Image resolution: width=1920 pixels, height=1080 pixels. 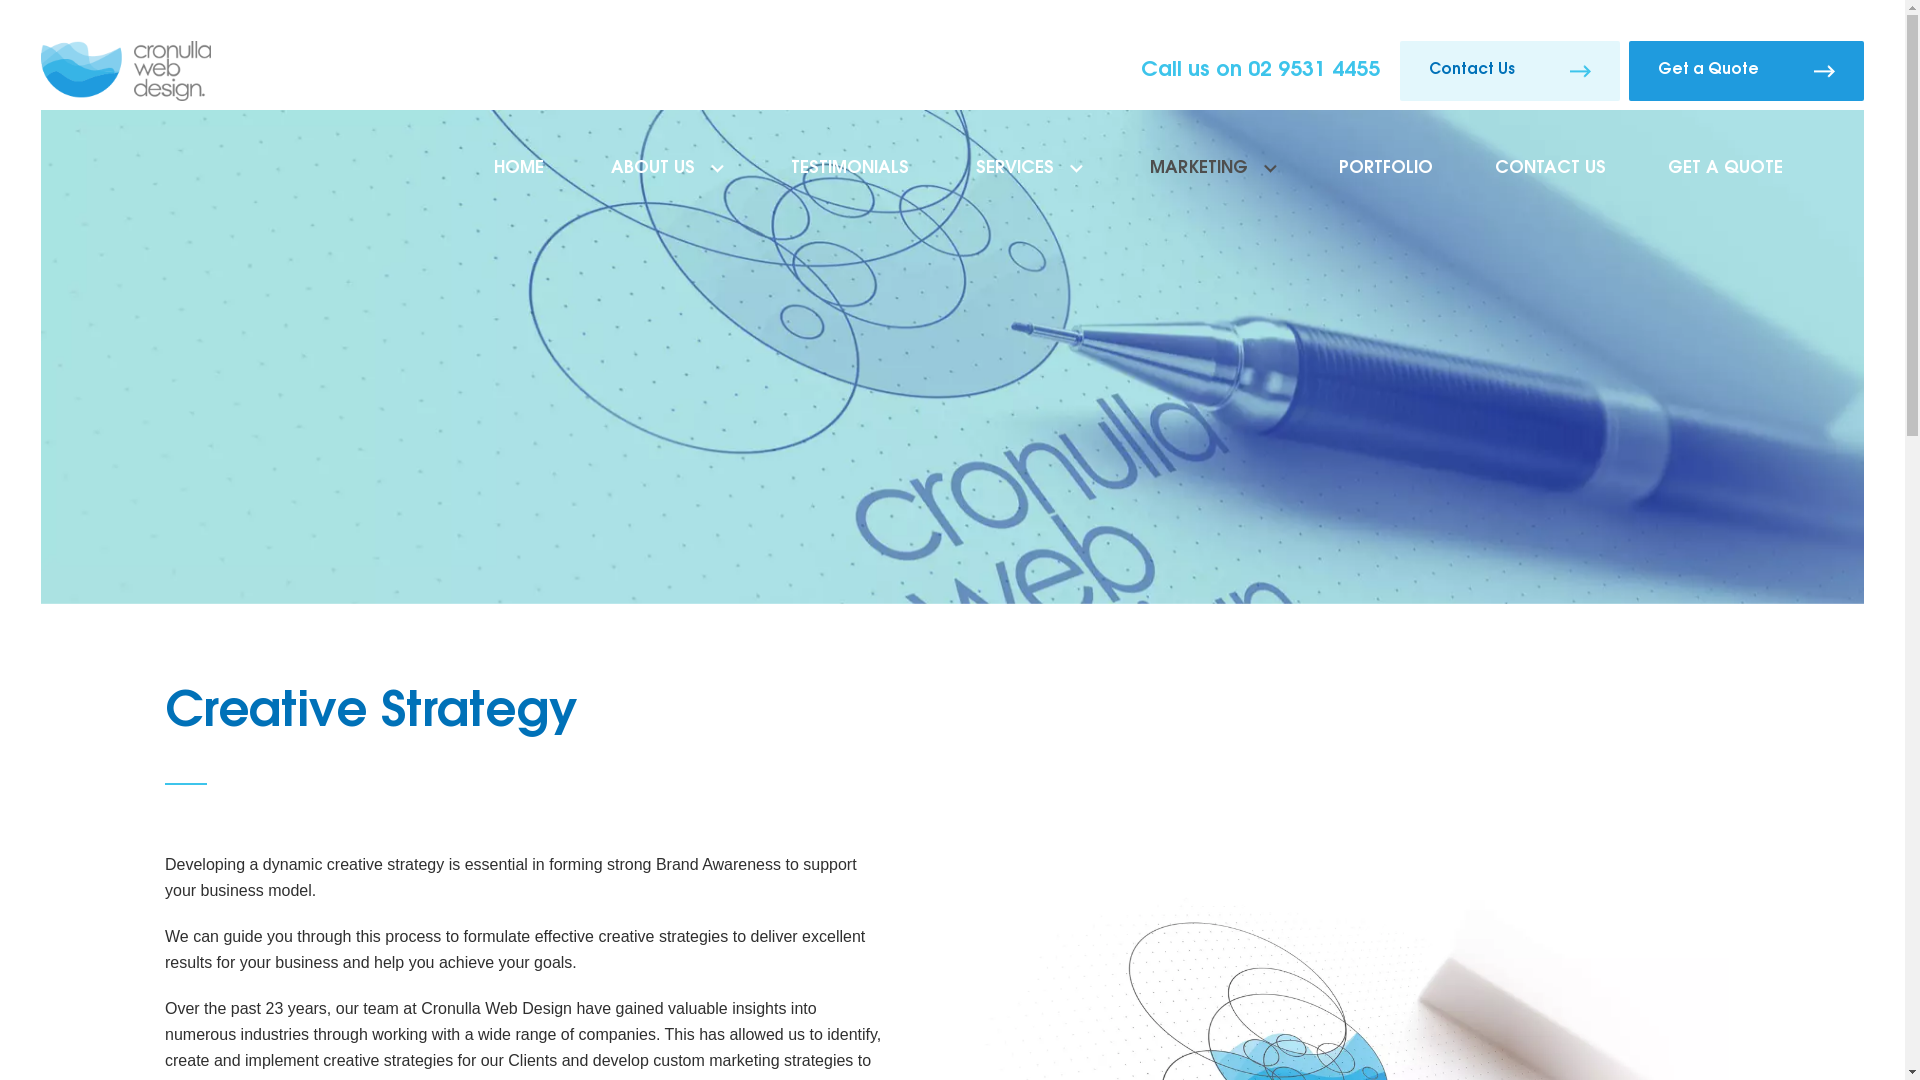 I want to click on Contact Us, so click(x=1510, y=71).